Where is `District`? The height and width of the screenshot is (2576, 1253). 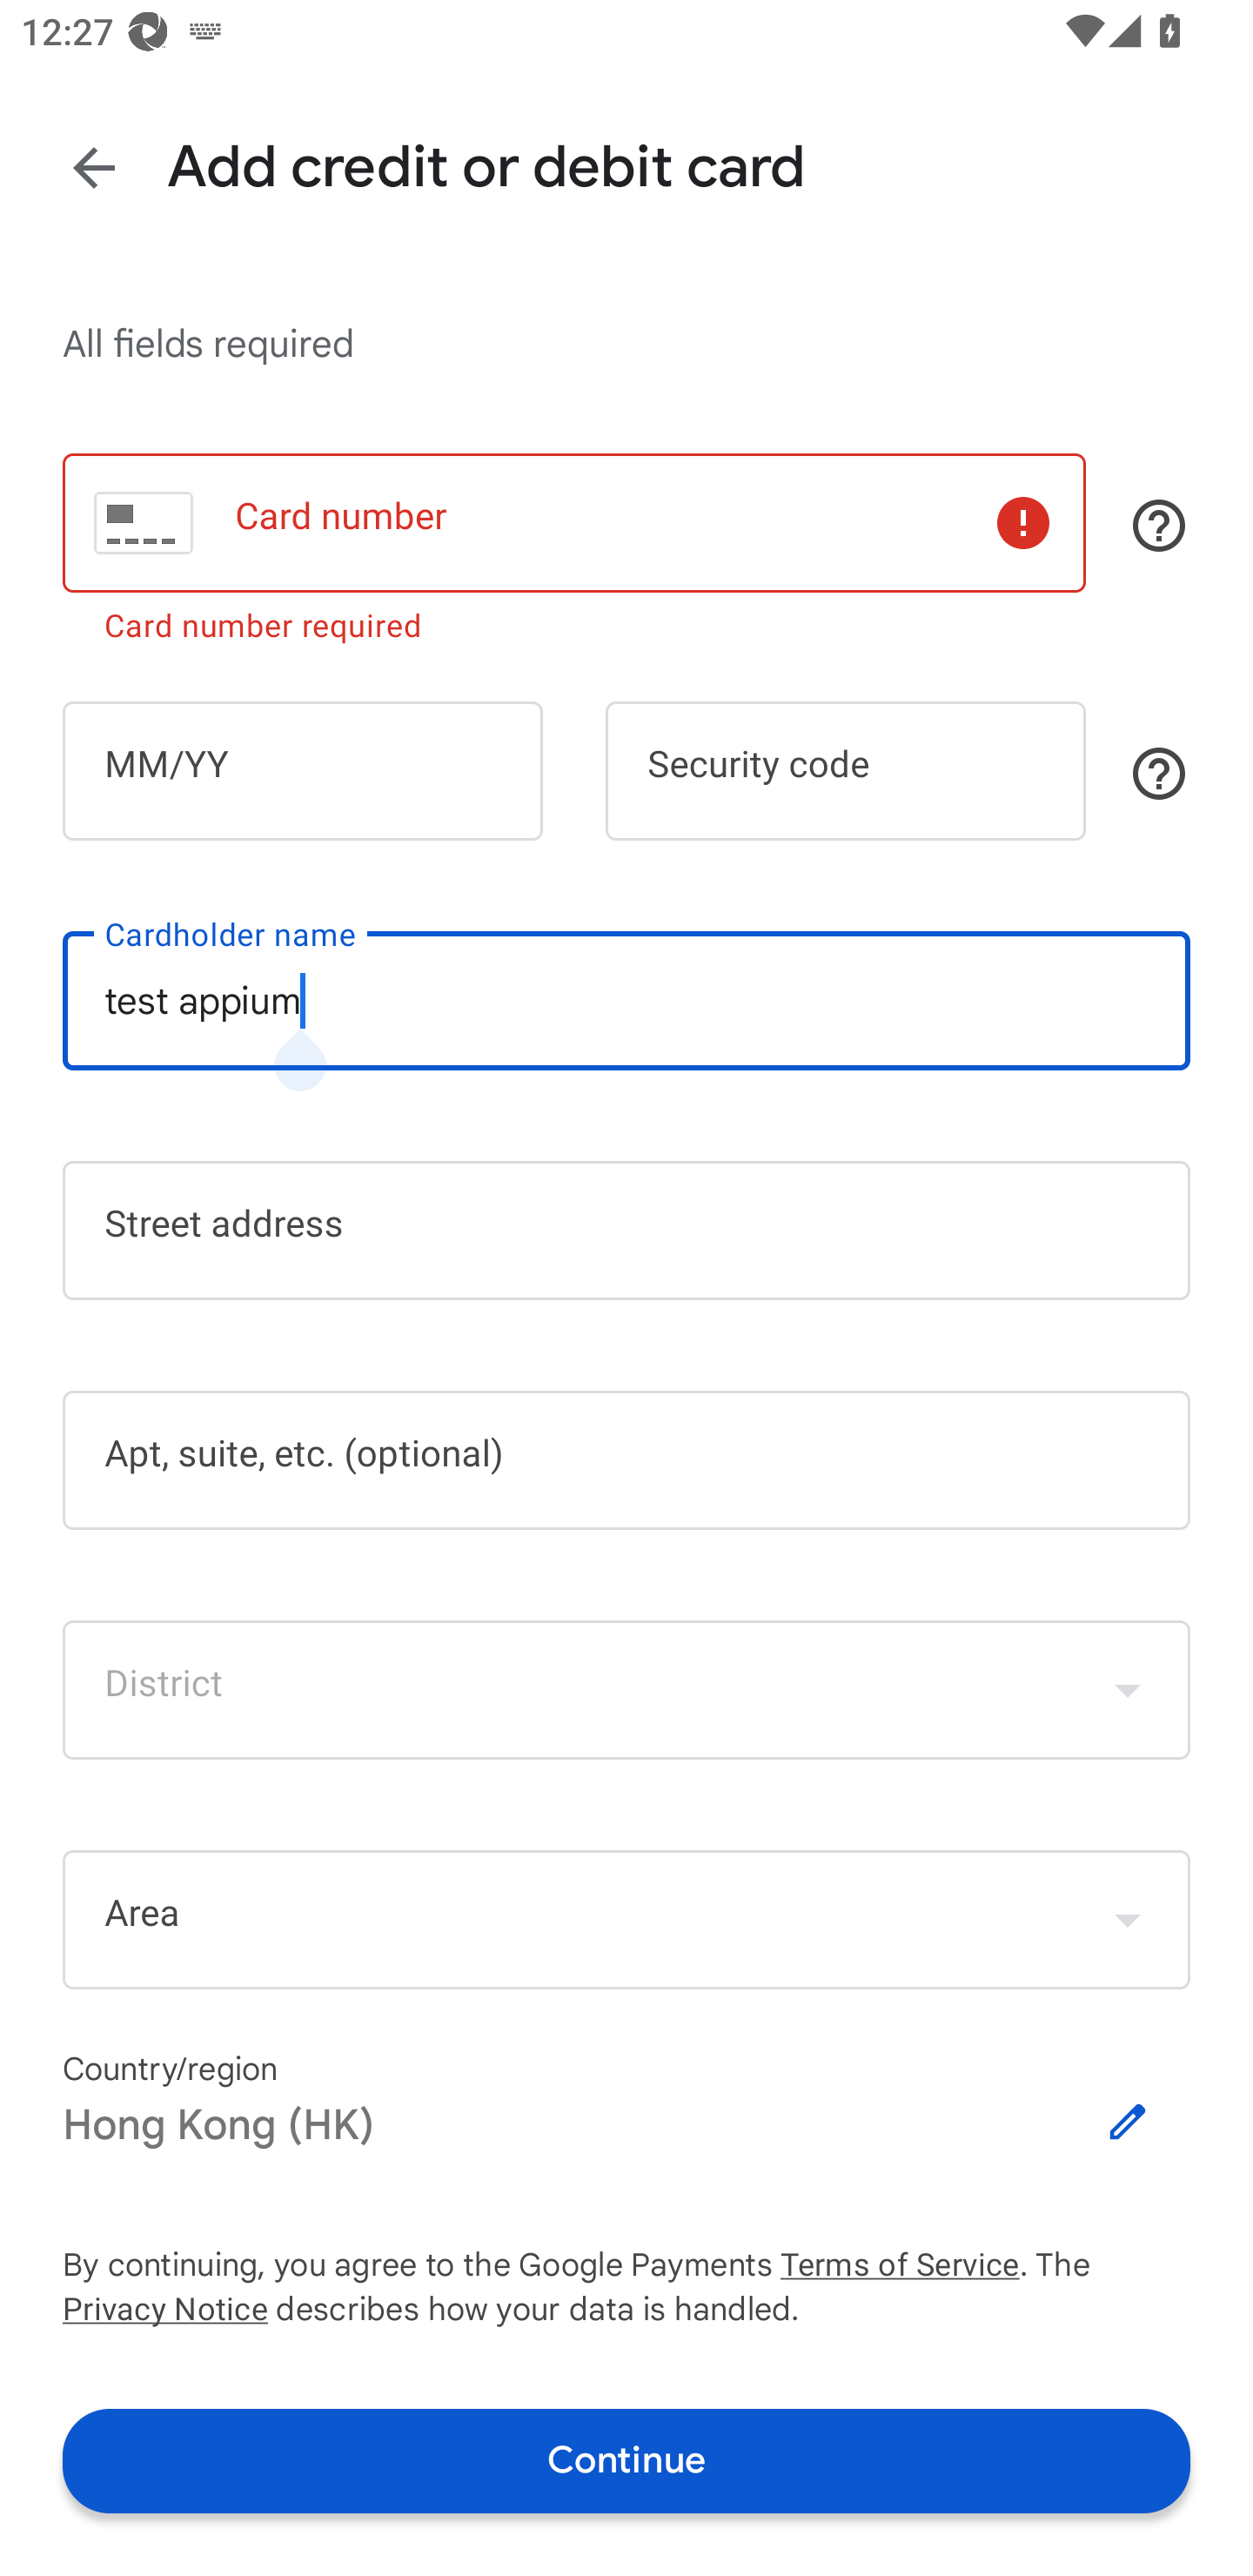
District is located at coordinates (626, 1689).